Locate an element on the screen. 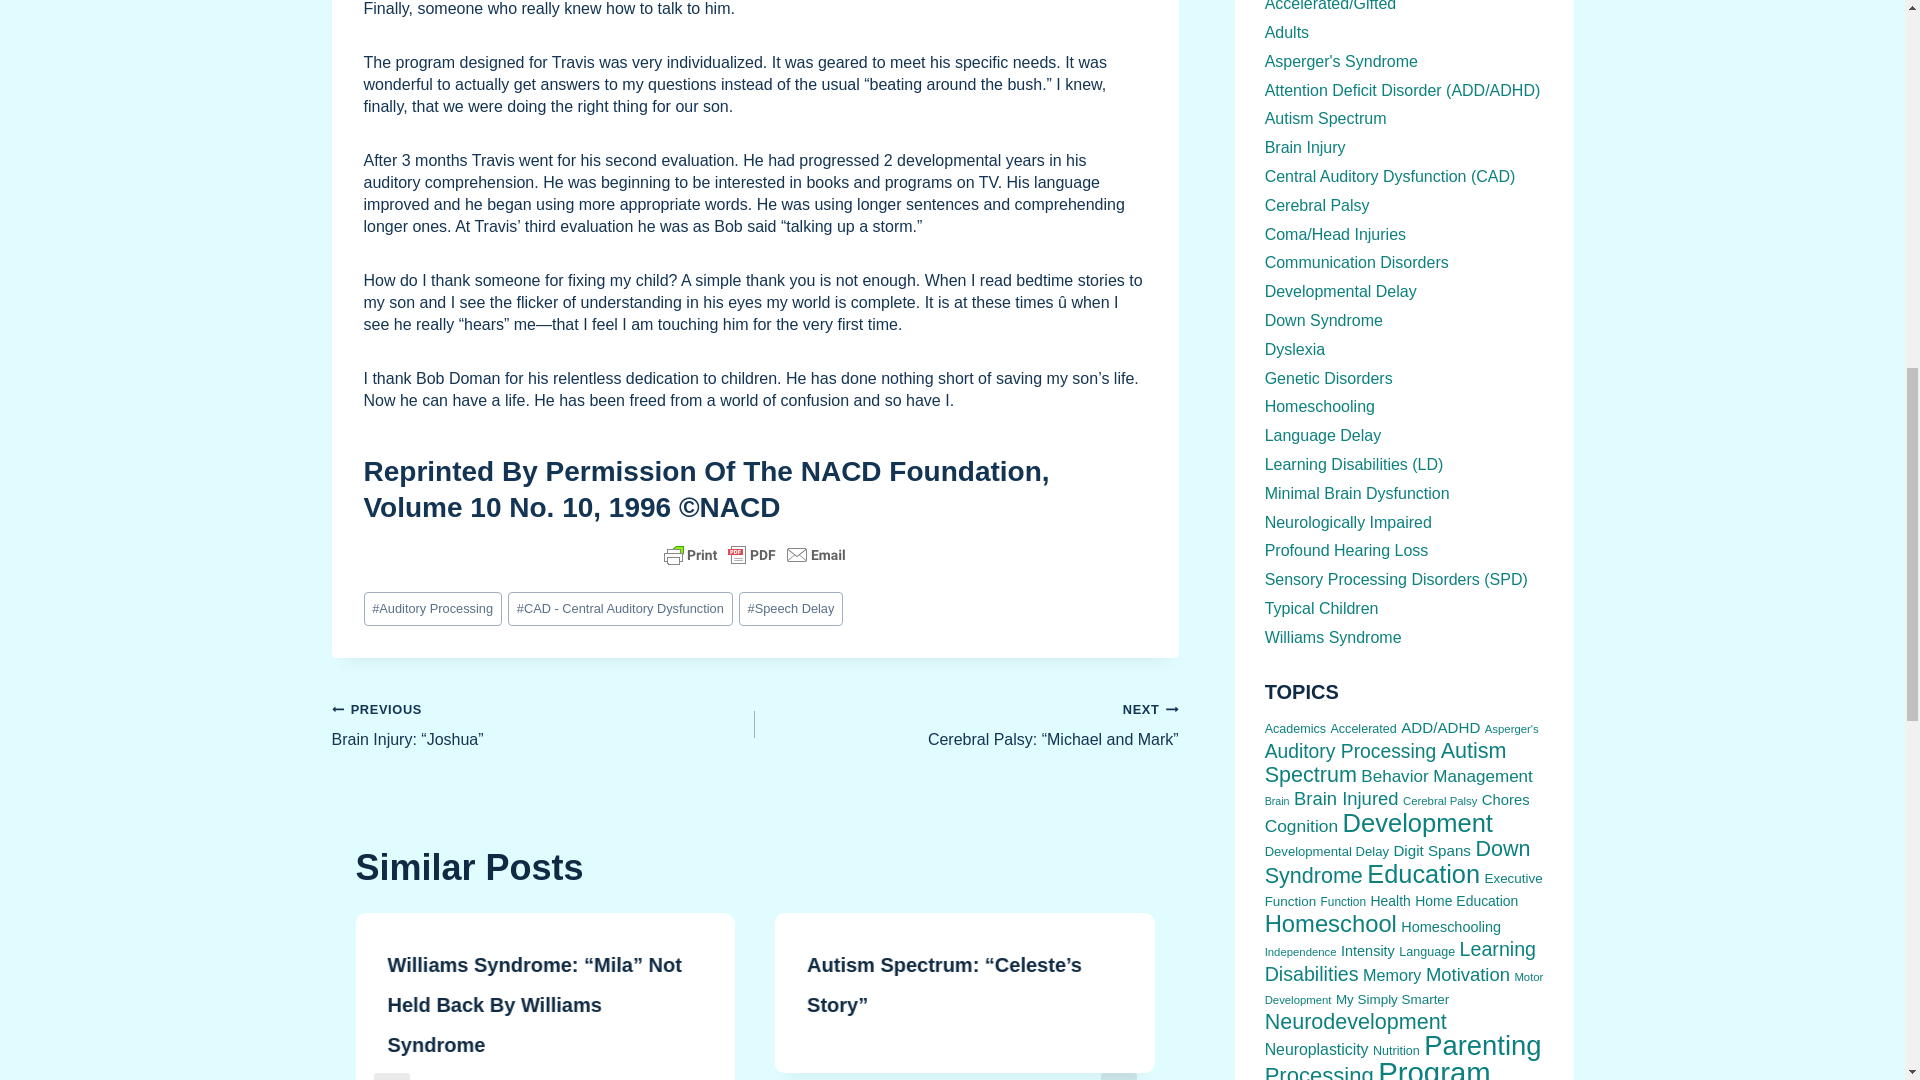  Auditory Processing is located at coordinates (432, 608).